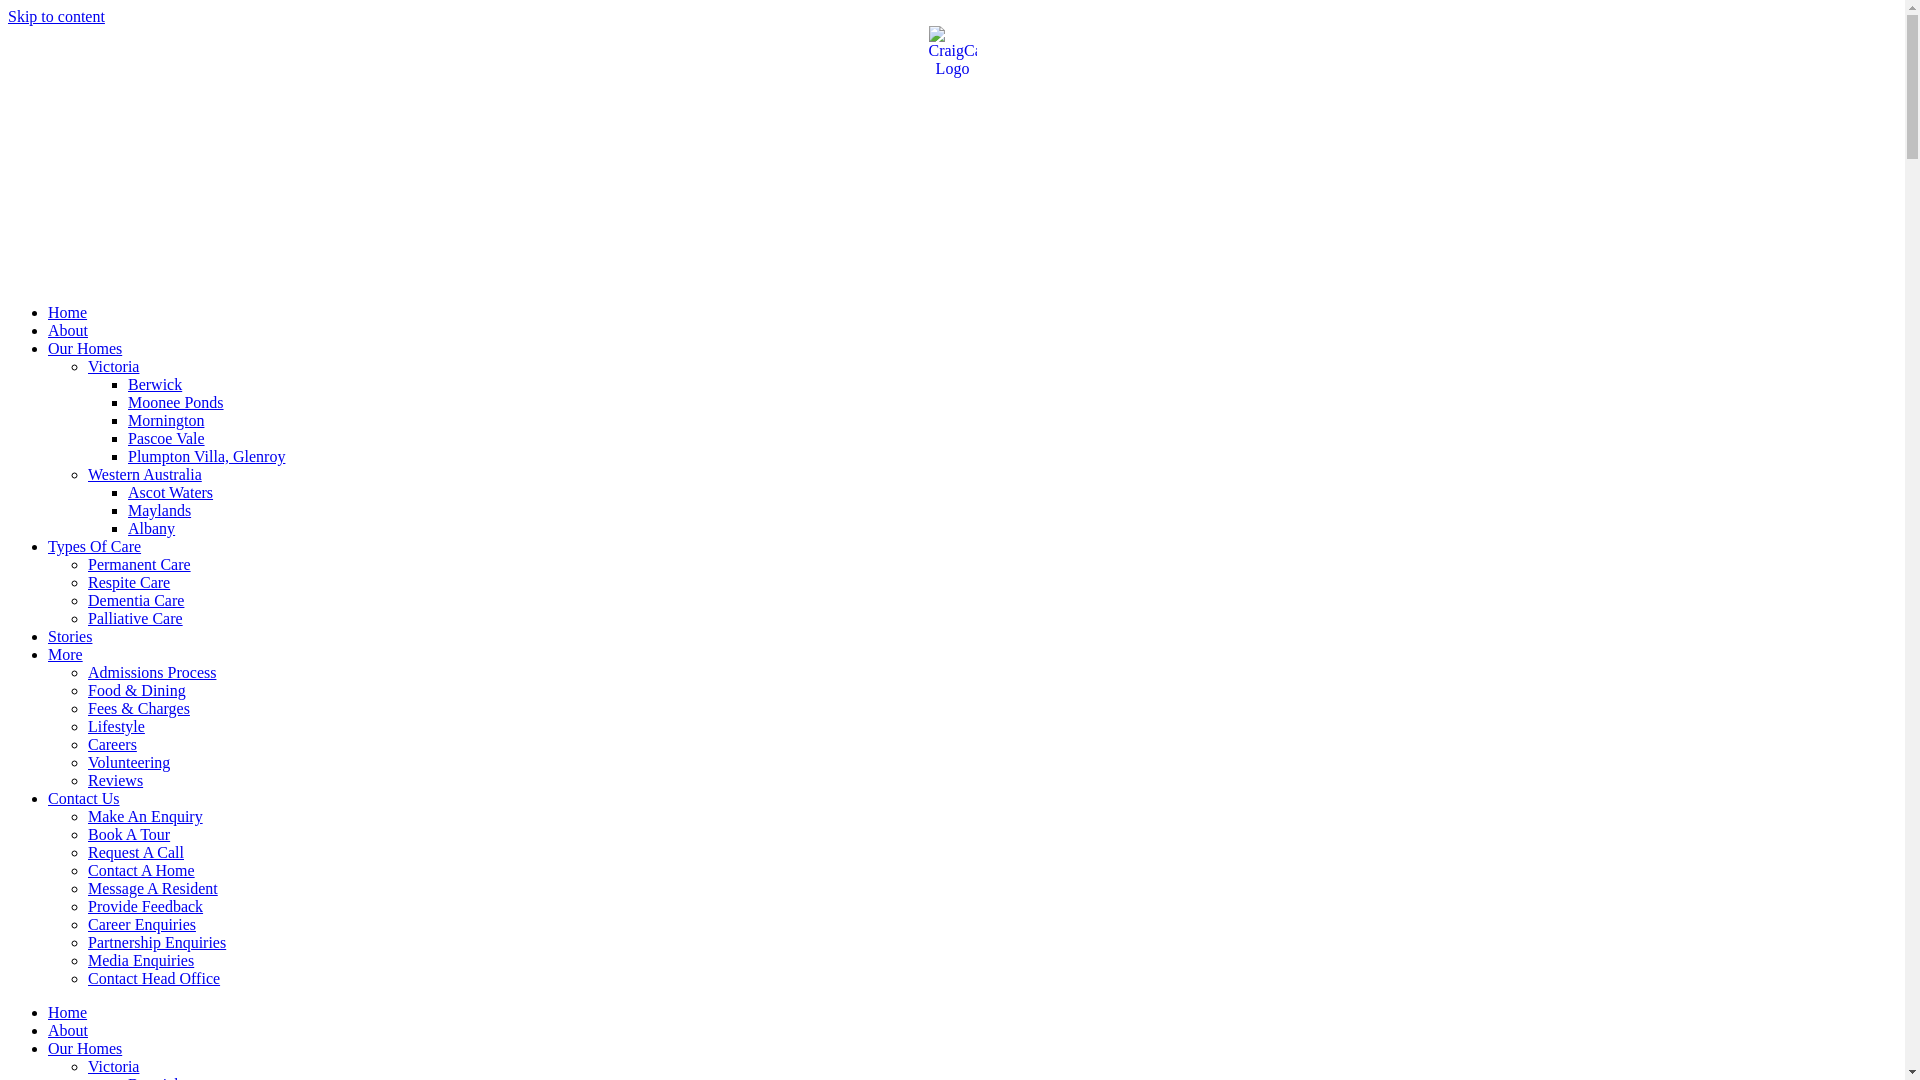  What do you see at coordinates (145, 474) in the screenshot?
I see `Western Australia` at bounding box center [145, 474].